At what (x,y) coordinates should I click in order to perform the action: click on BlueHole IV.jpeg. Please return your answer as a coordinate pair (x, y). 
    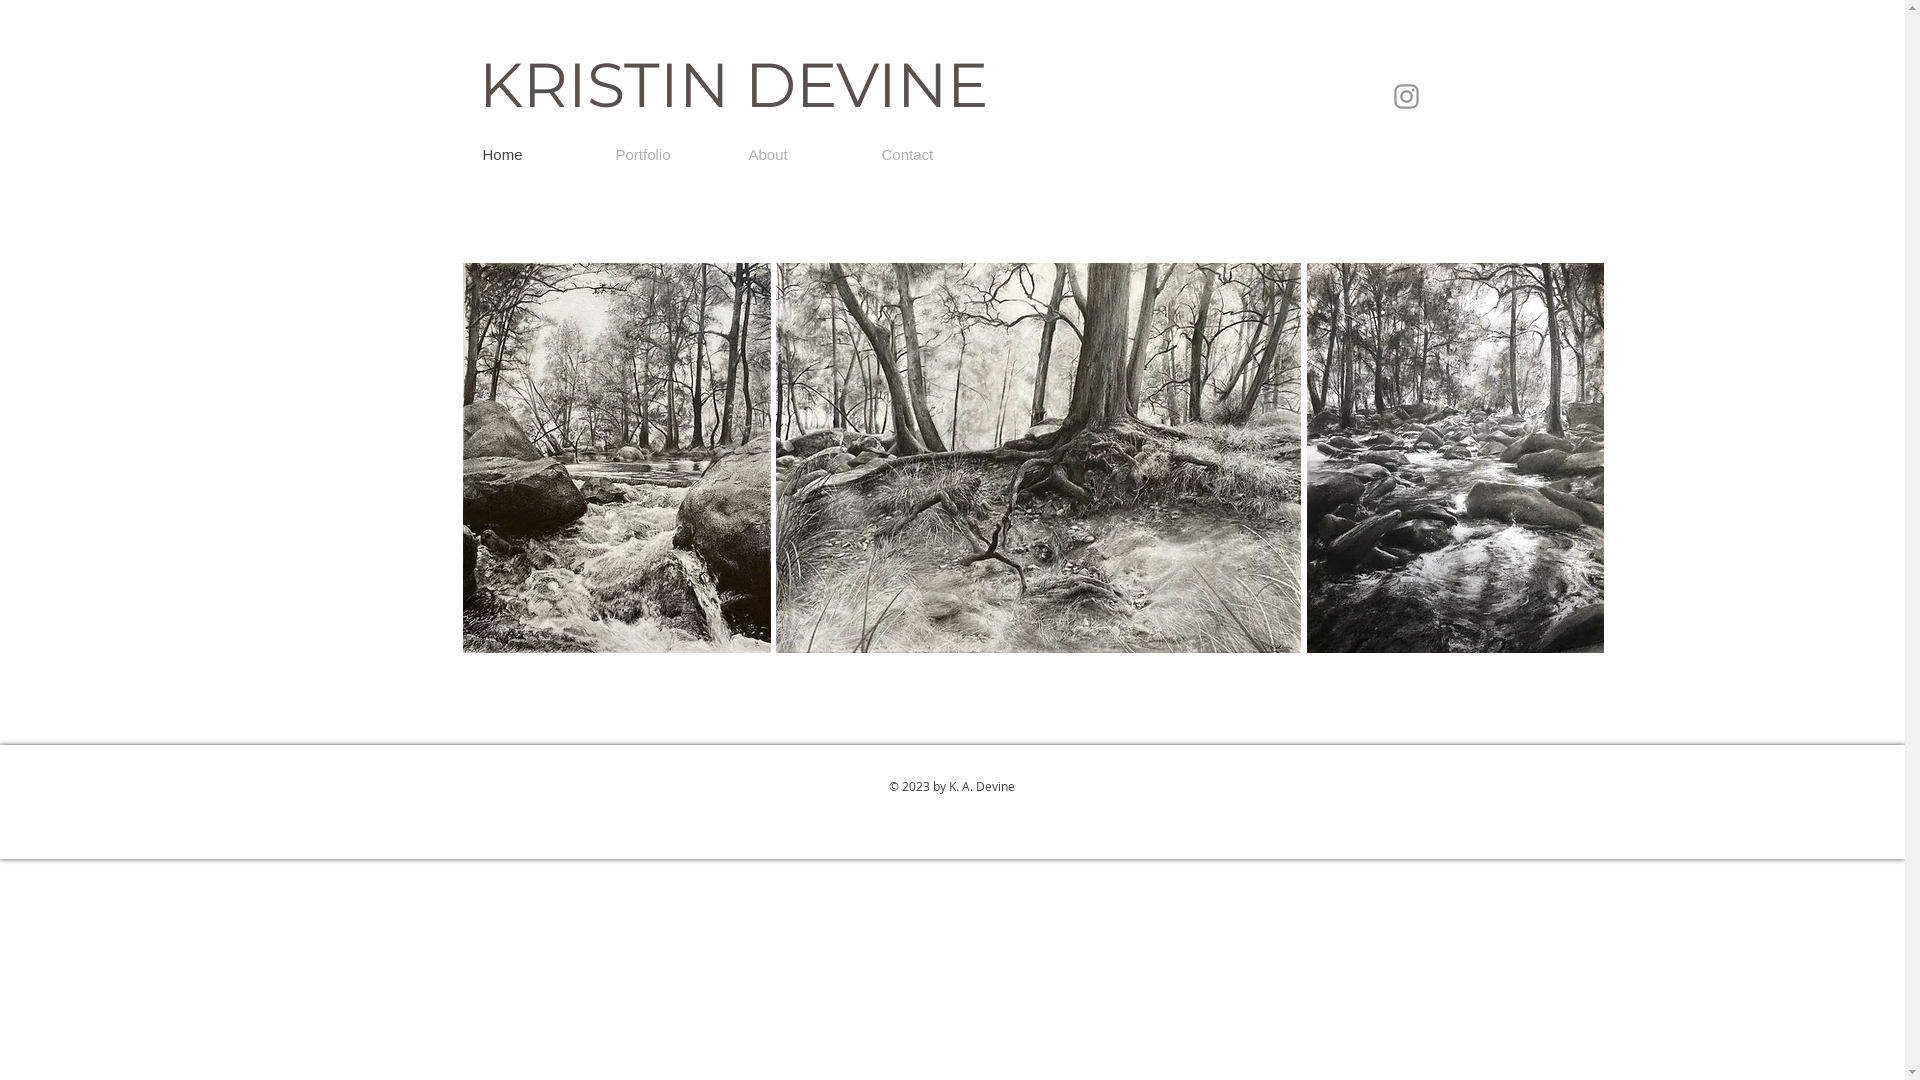
    Looking at the image, I should click on (616, 458).